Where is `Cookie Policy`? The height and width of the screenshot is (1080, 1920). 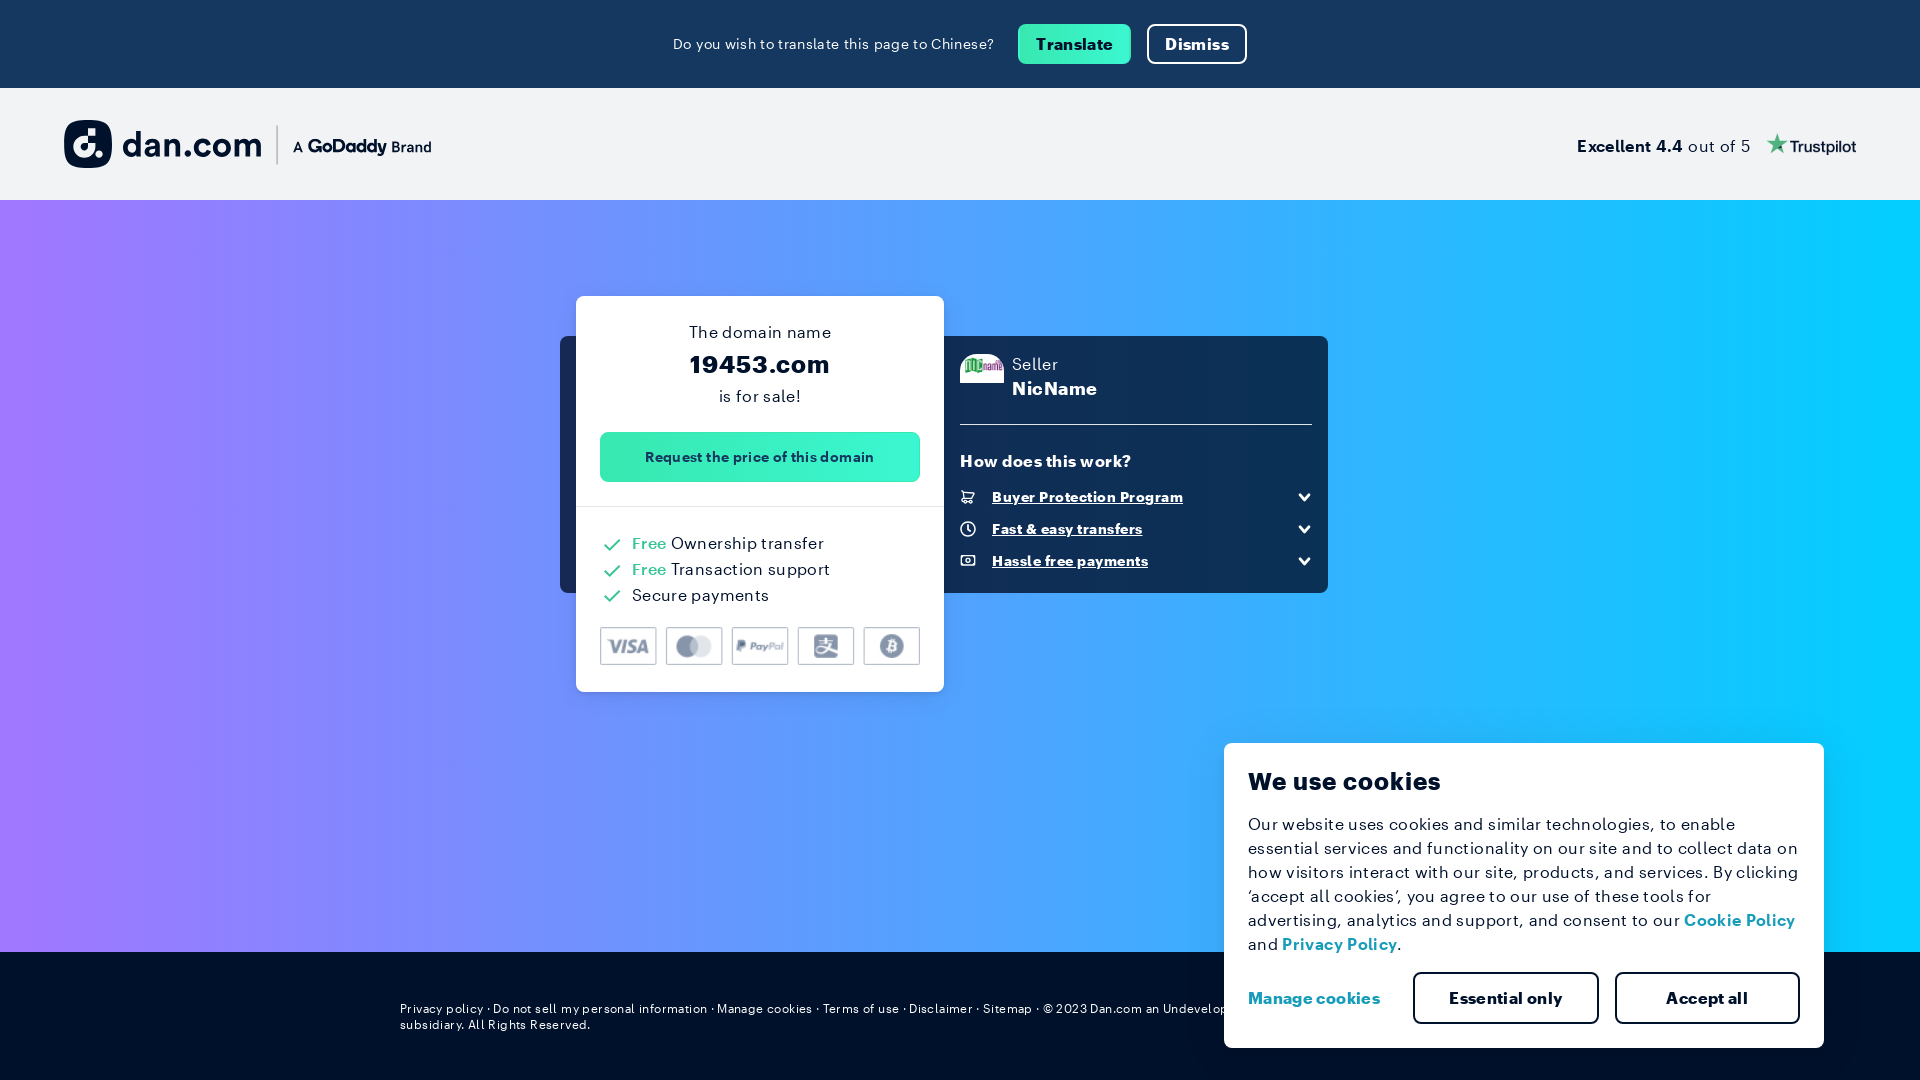 Cookie Policy is located at coordinates (1740, 920).